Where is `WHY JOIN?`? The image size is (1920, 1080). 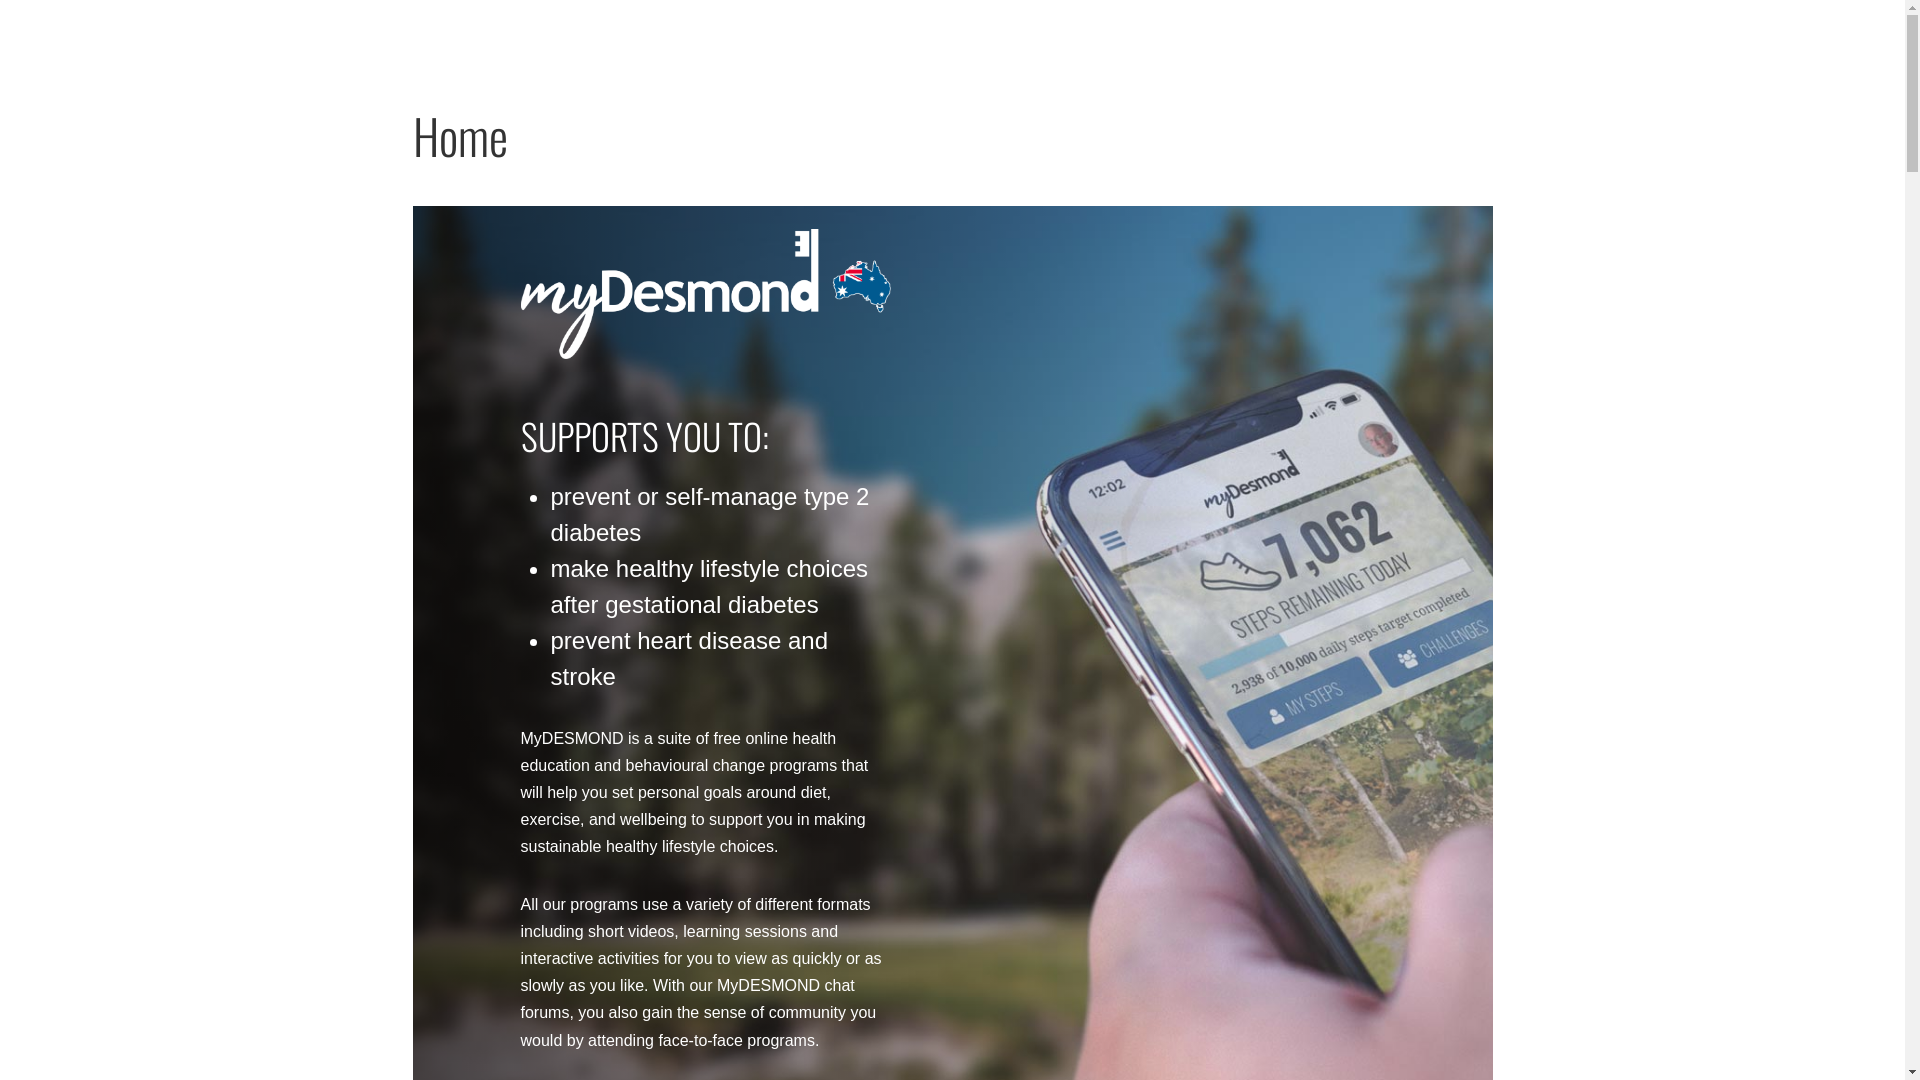
WHY JOIN? is located at coordinates (1135, 37).